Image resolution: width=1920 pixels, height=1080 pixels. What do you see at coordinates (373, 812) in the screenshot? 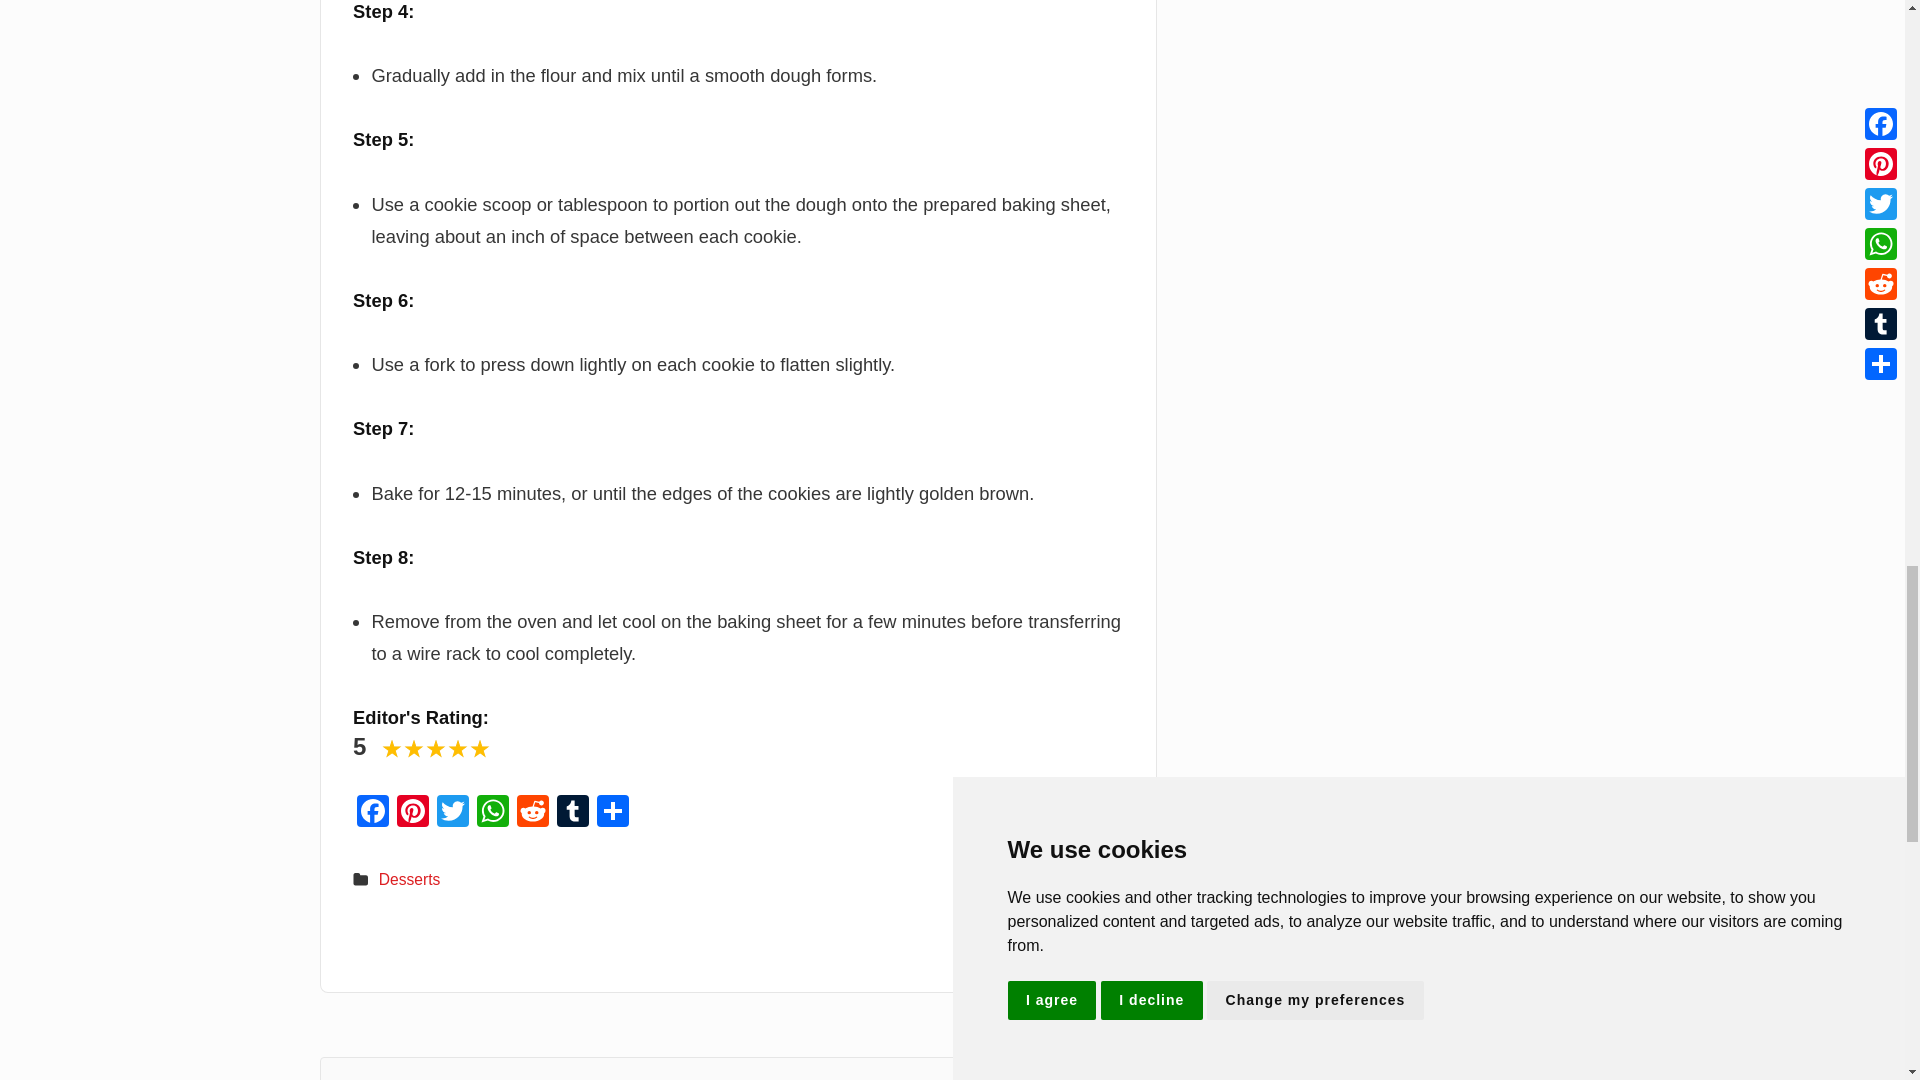
I see `Facebook` at bounding box center [373, 812].